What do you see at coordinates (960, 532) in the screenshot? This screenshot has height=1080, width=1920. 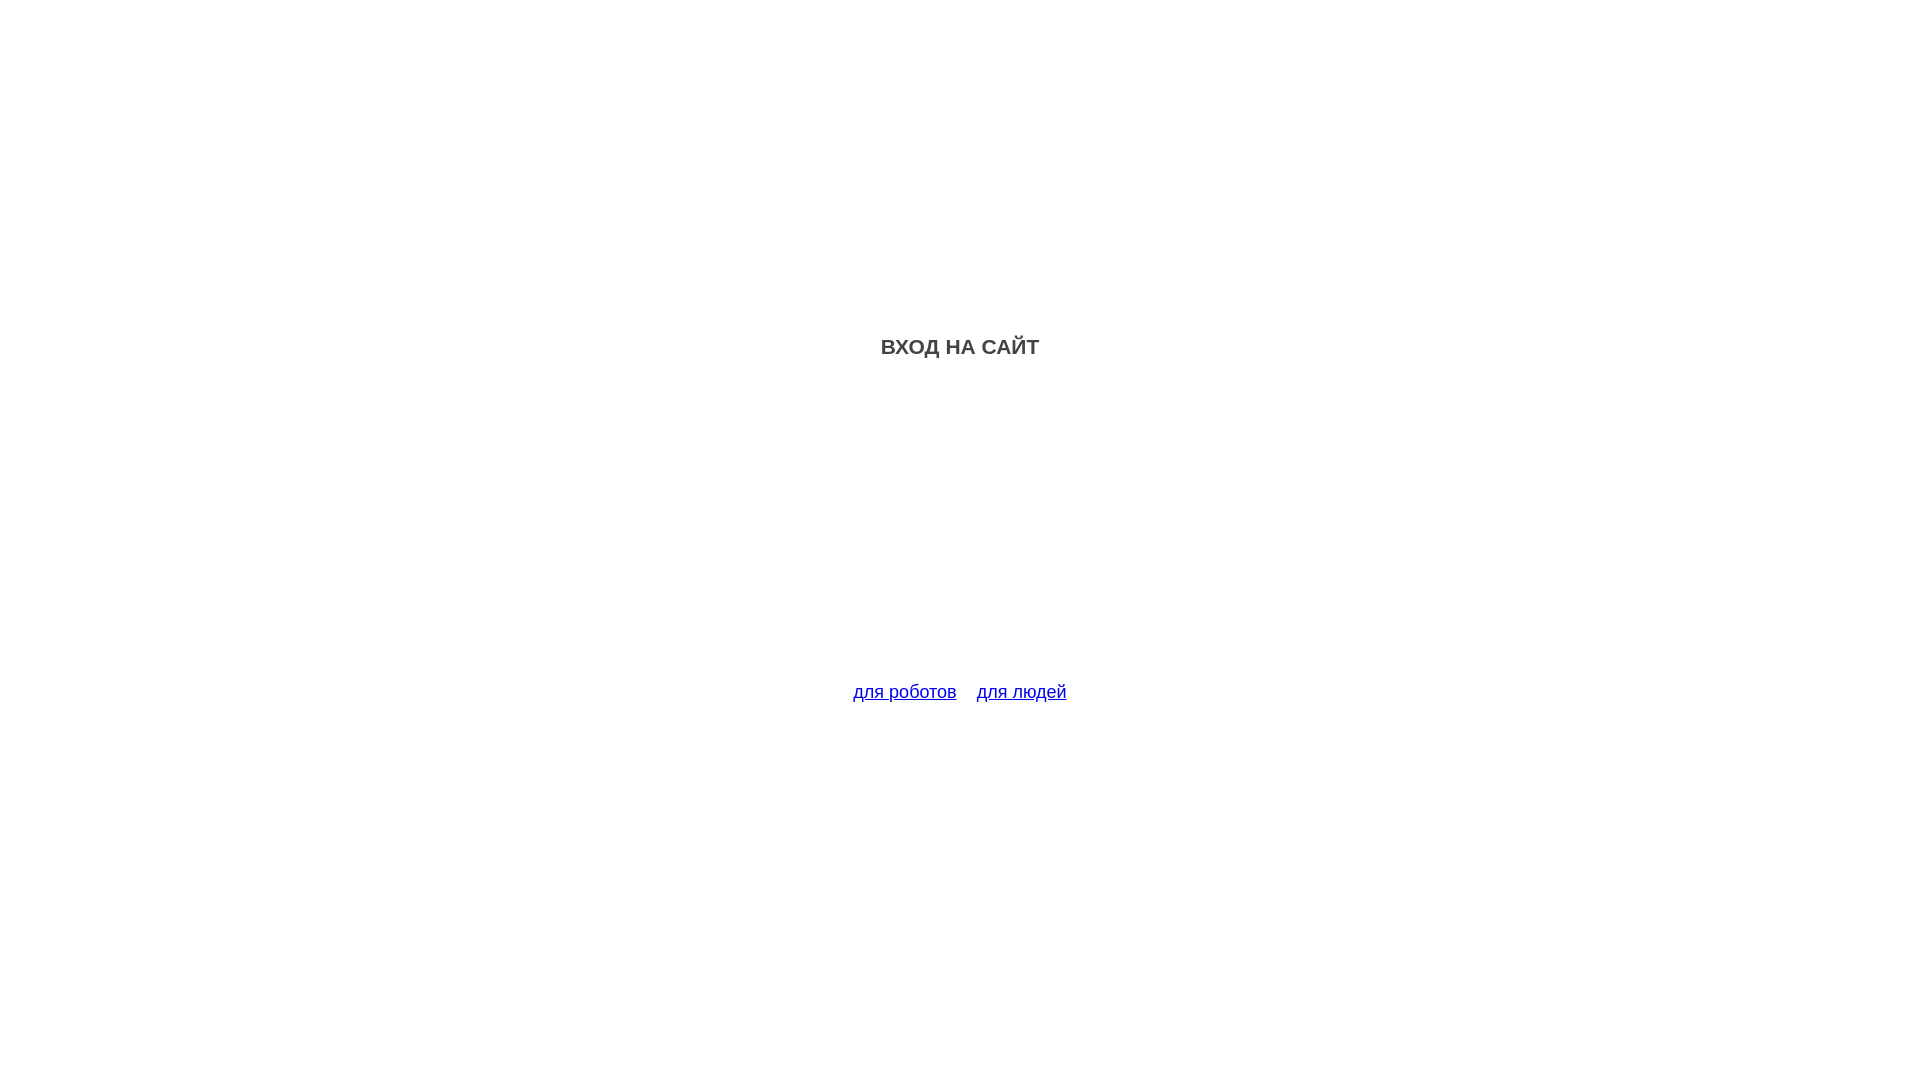 I see `Advertisement` at bounding box center [960, 532].